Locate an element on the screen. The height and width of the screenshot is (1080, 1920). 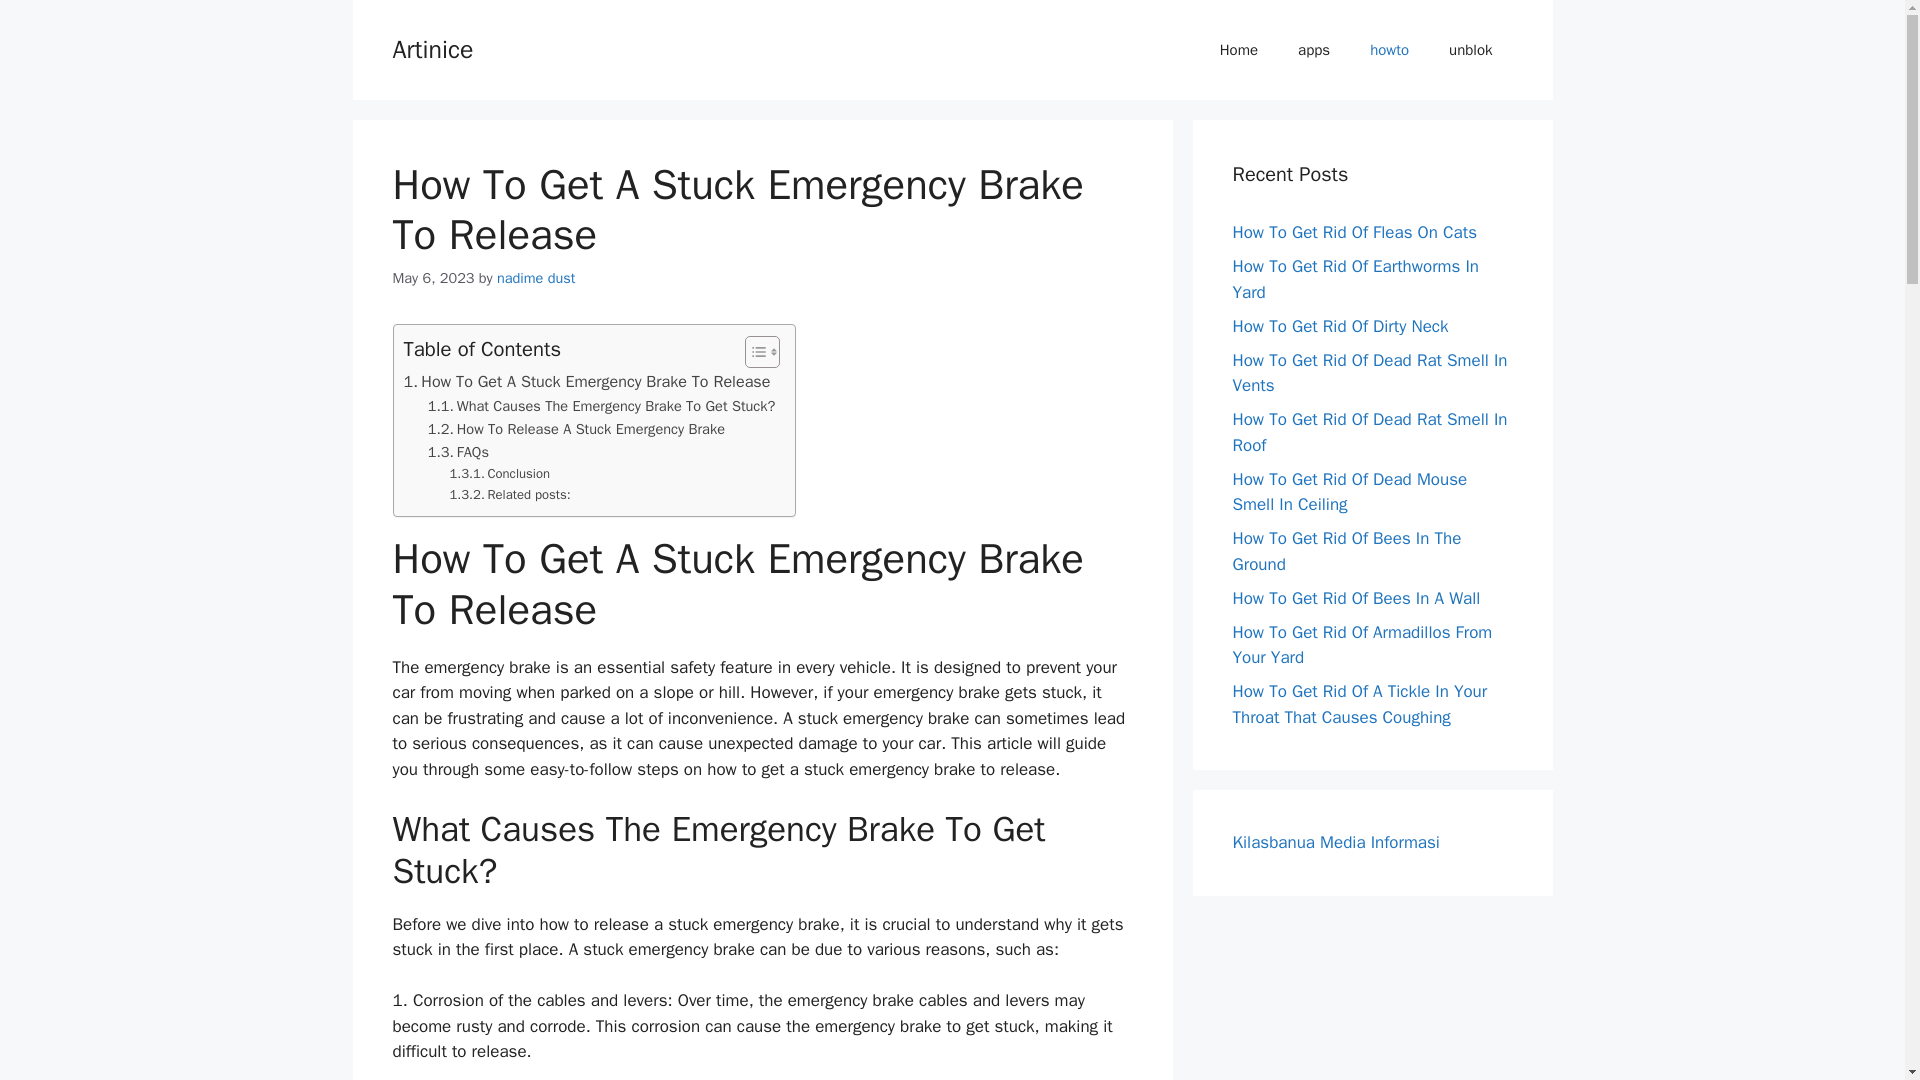
Artinice is located at coordinates (432, 48).